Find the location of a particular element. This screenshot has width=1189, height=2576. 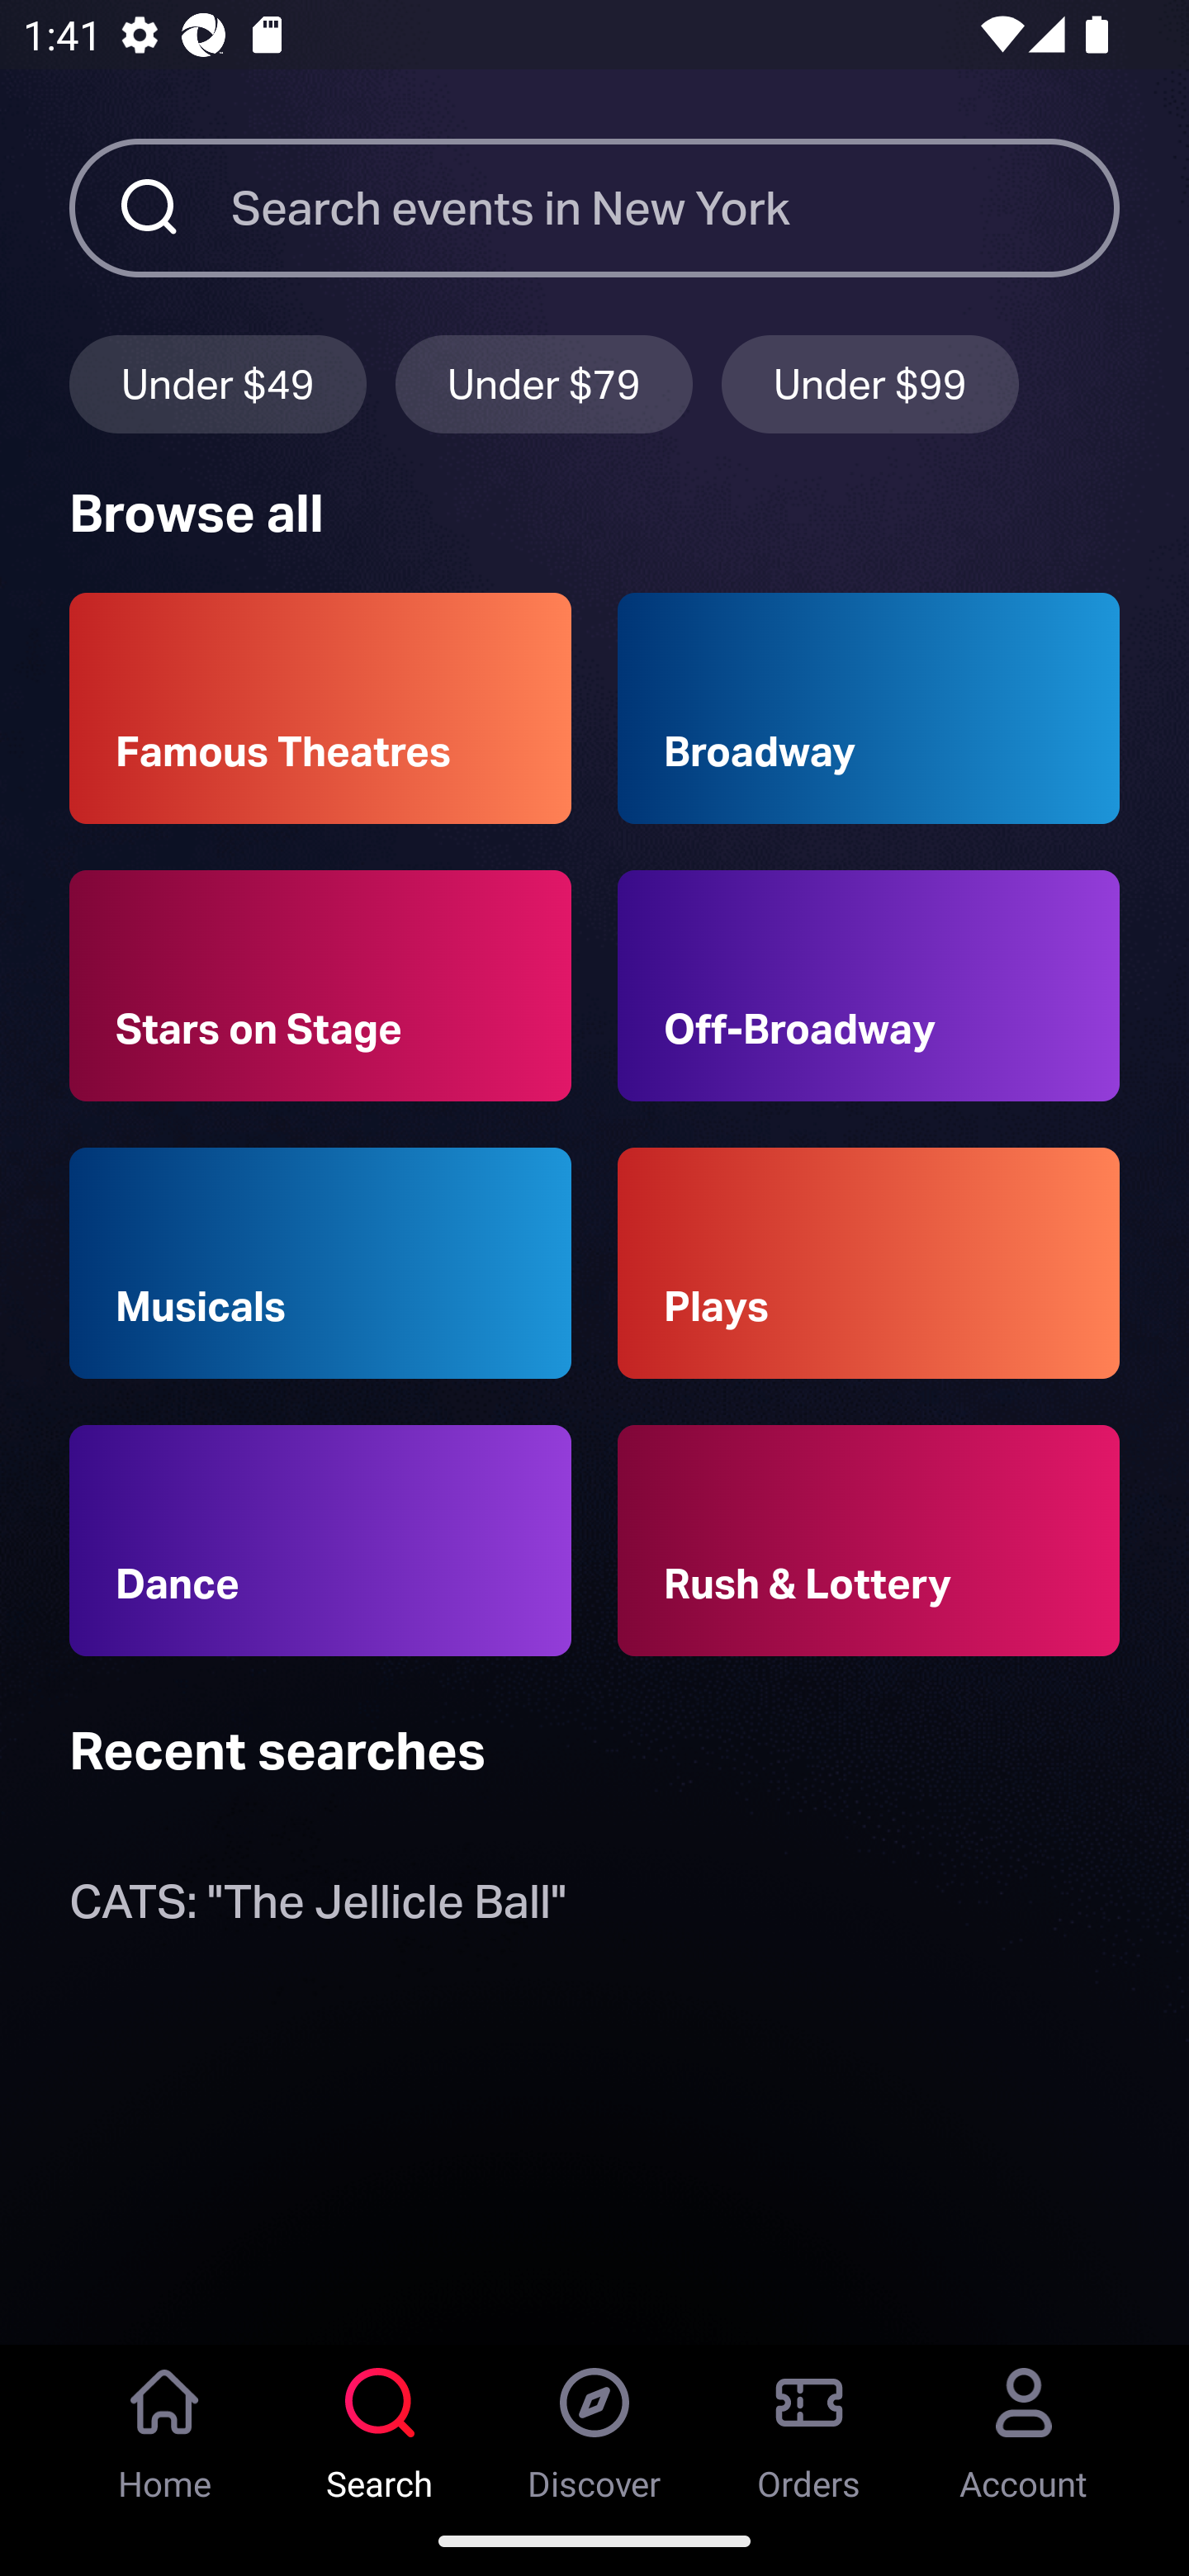

Plays is located at coordinates (869, 1263).